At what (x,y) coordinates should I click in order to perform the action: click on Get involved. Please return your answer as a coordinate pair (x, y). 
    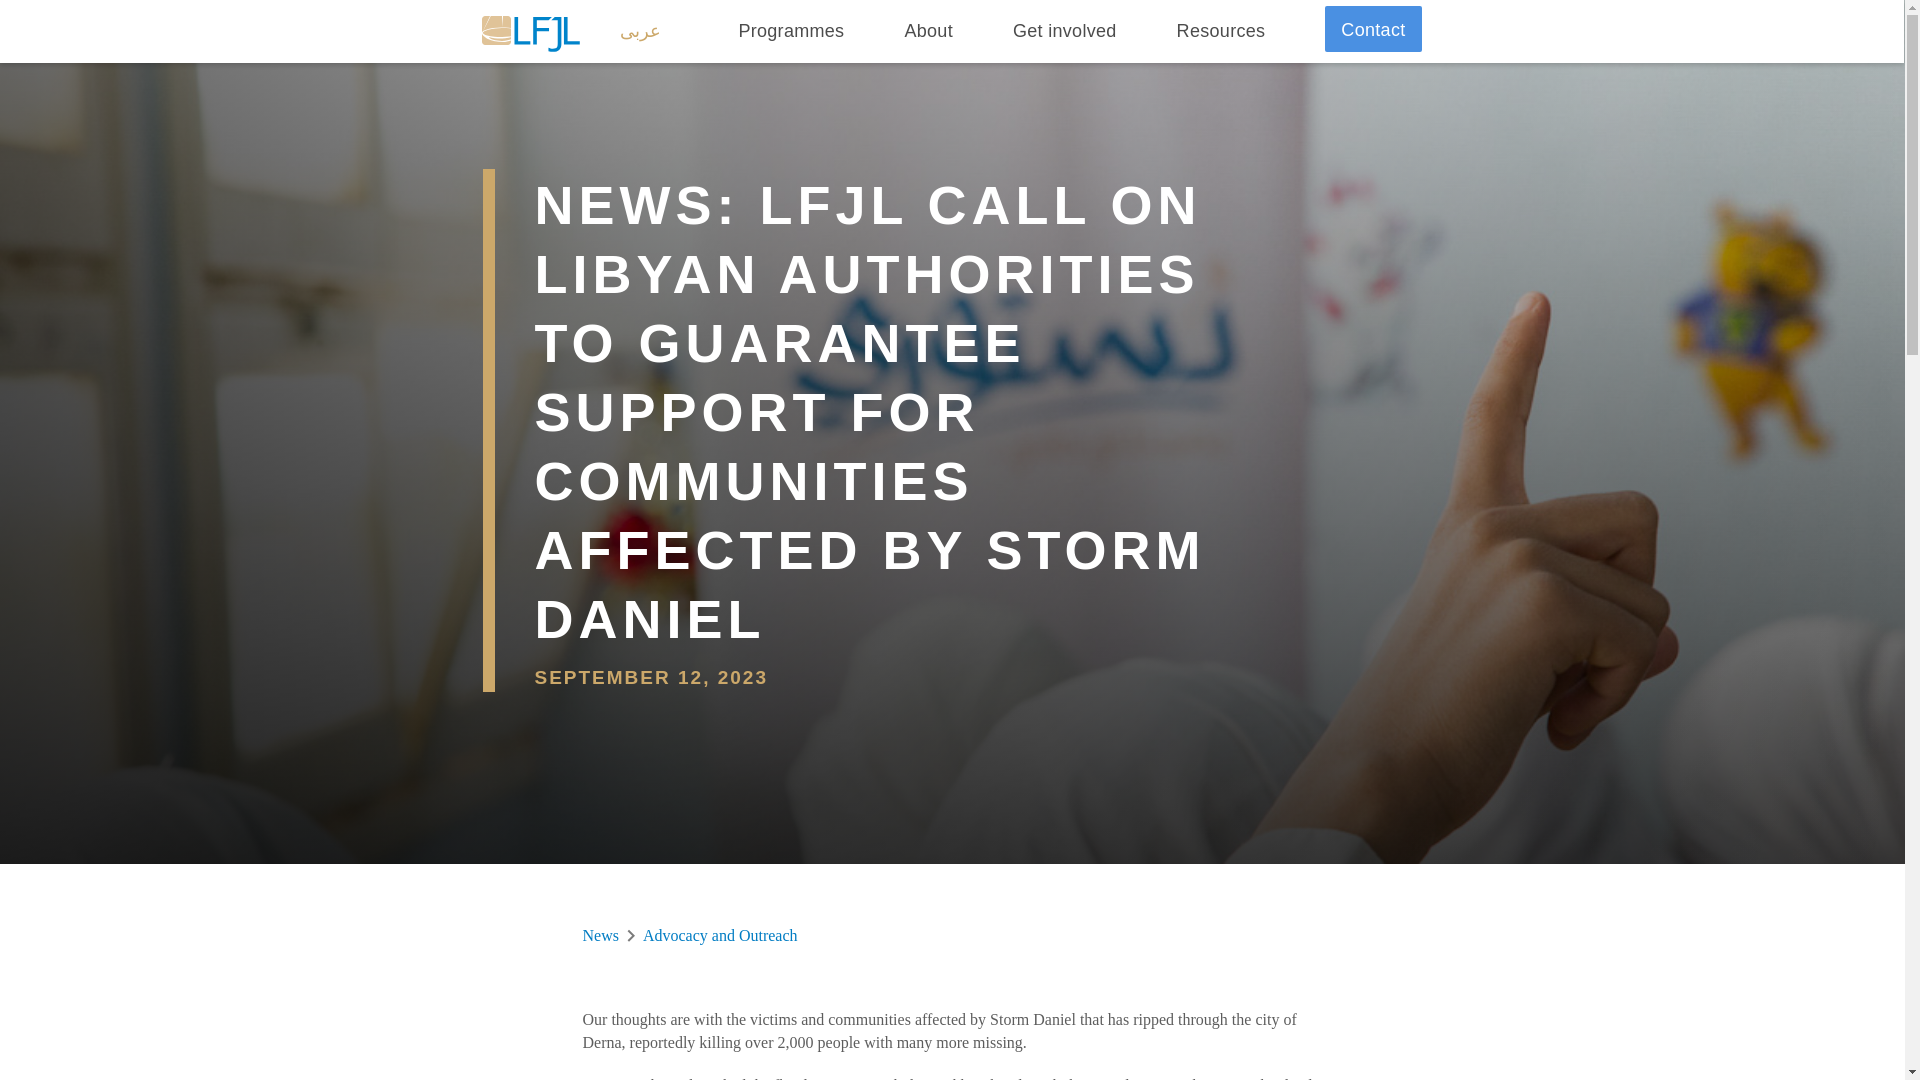
    Looking at the image, I should click on (1065, 32).